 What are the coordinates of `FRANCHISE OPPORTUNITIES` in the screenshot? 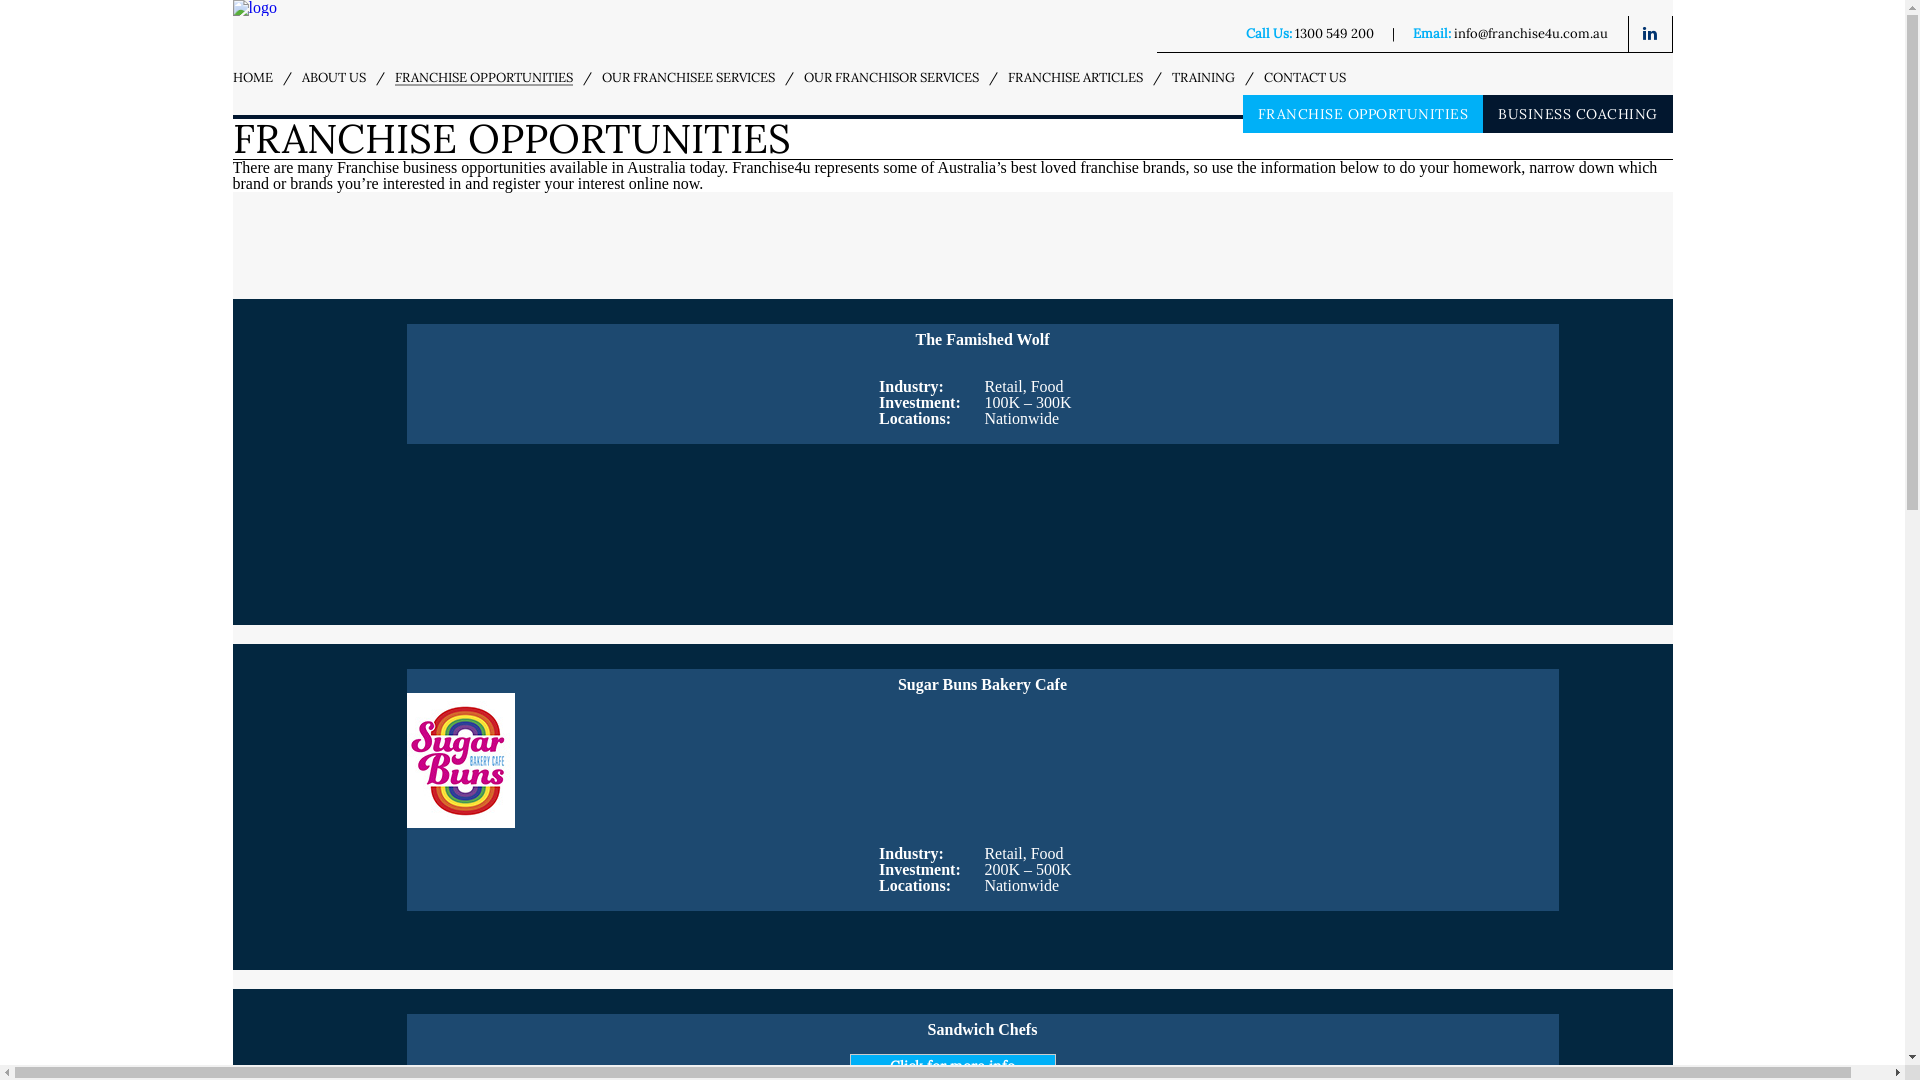 It's located at (483, 78).